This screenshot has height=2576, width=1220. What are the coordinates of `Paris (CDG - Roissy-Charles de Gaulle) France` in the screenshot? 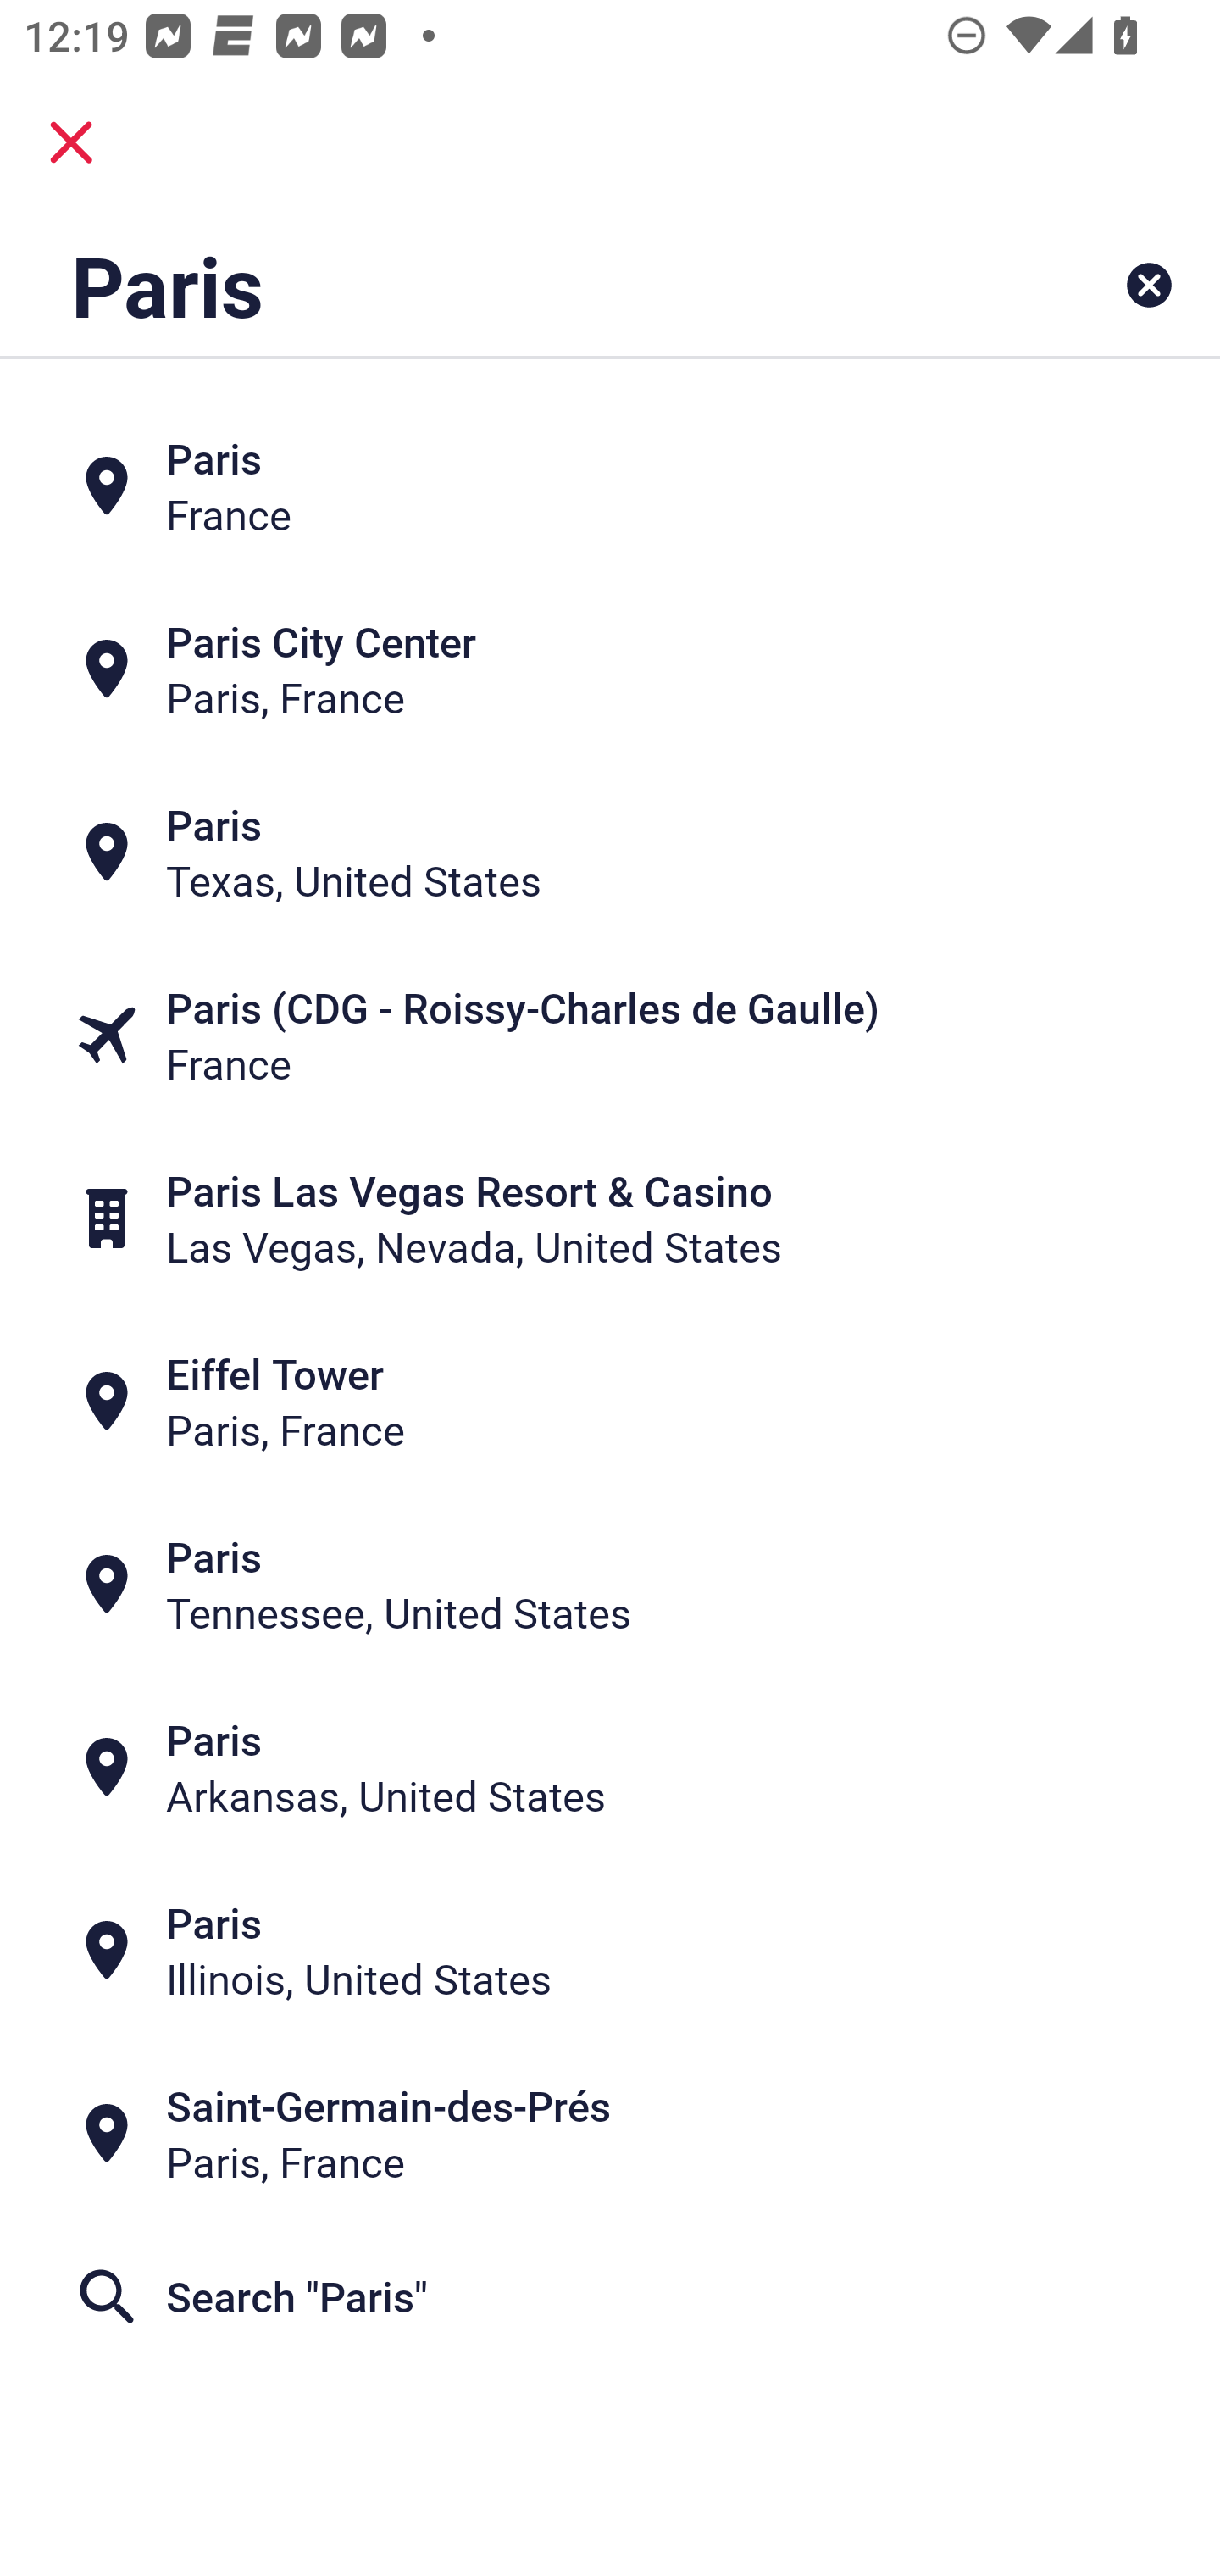 It's located at (610, 1035).